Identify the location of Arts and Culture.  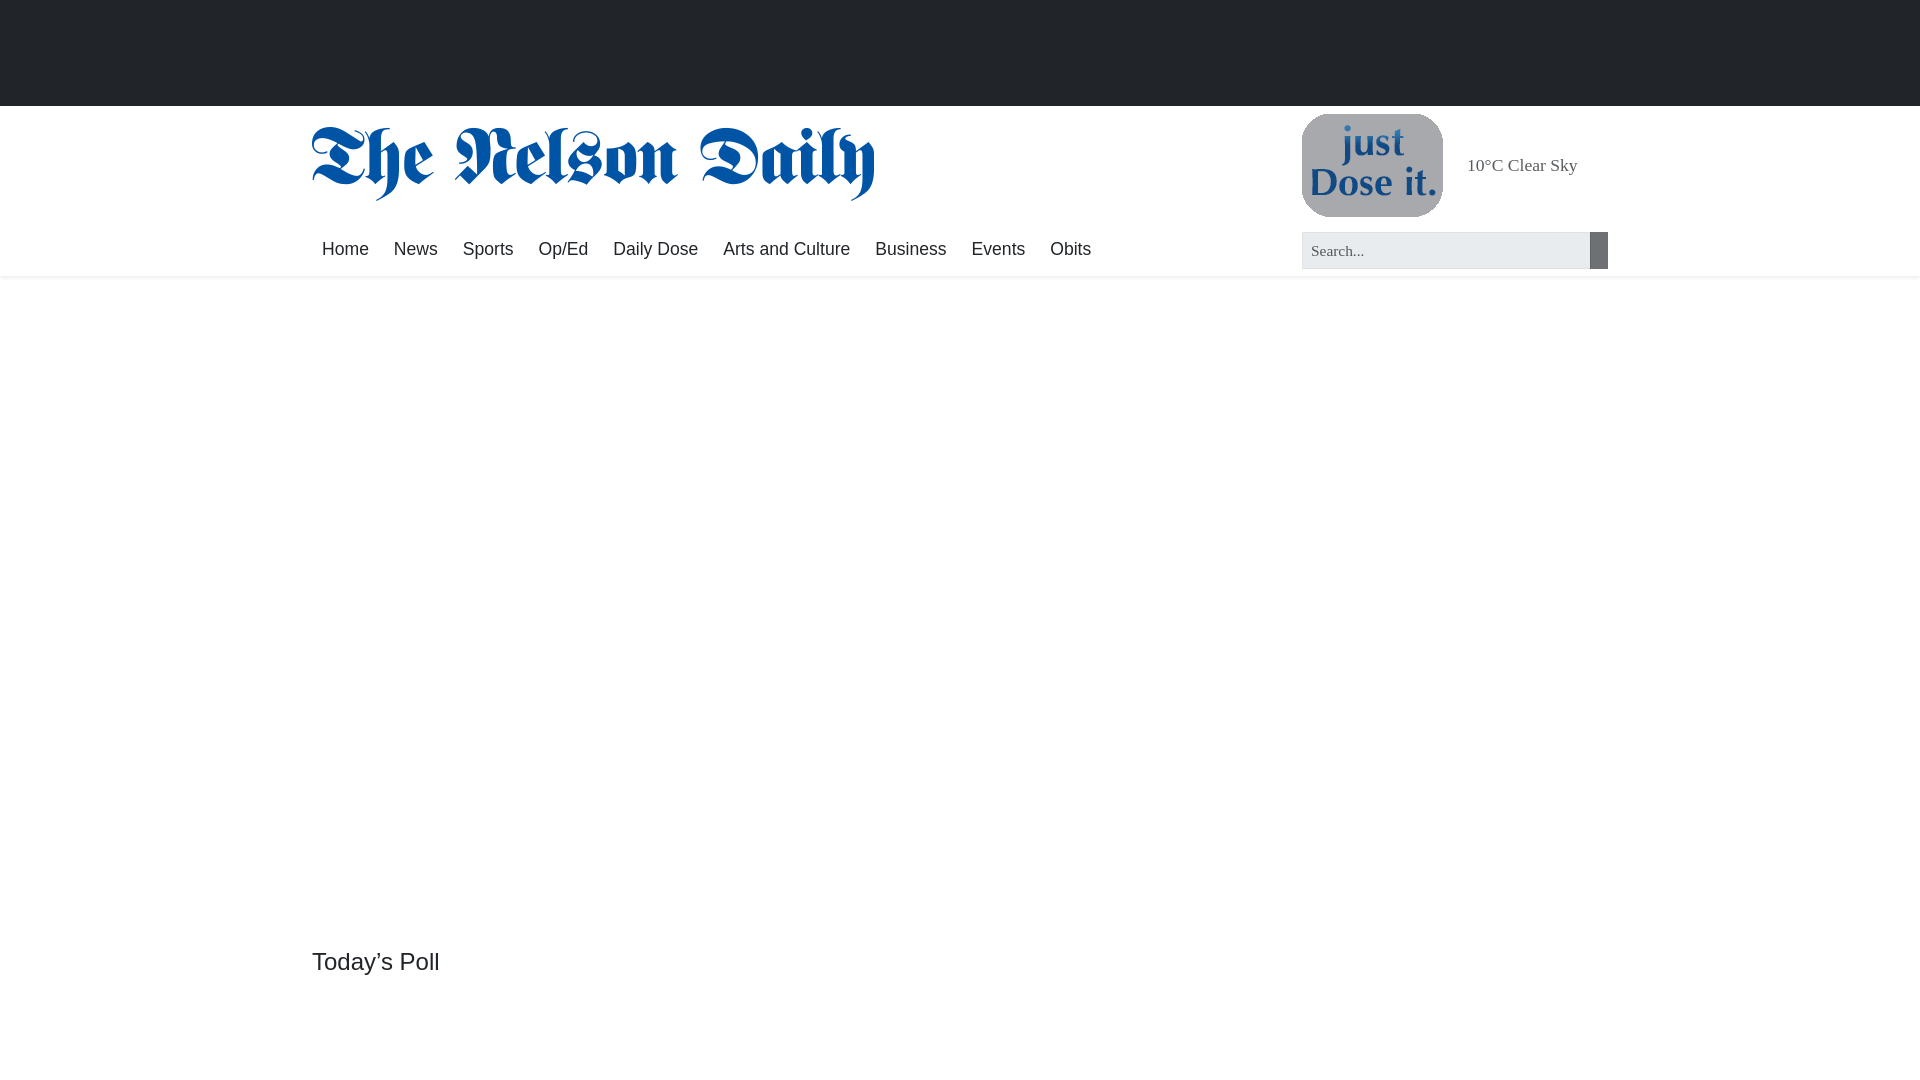
(786, 250).